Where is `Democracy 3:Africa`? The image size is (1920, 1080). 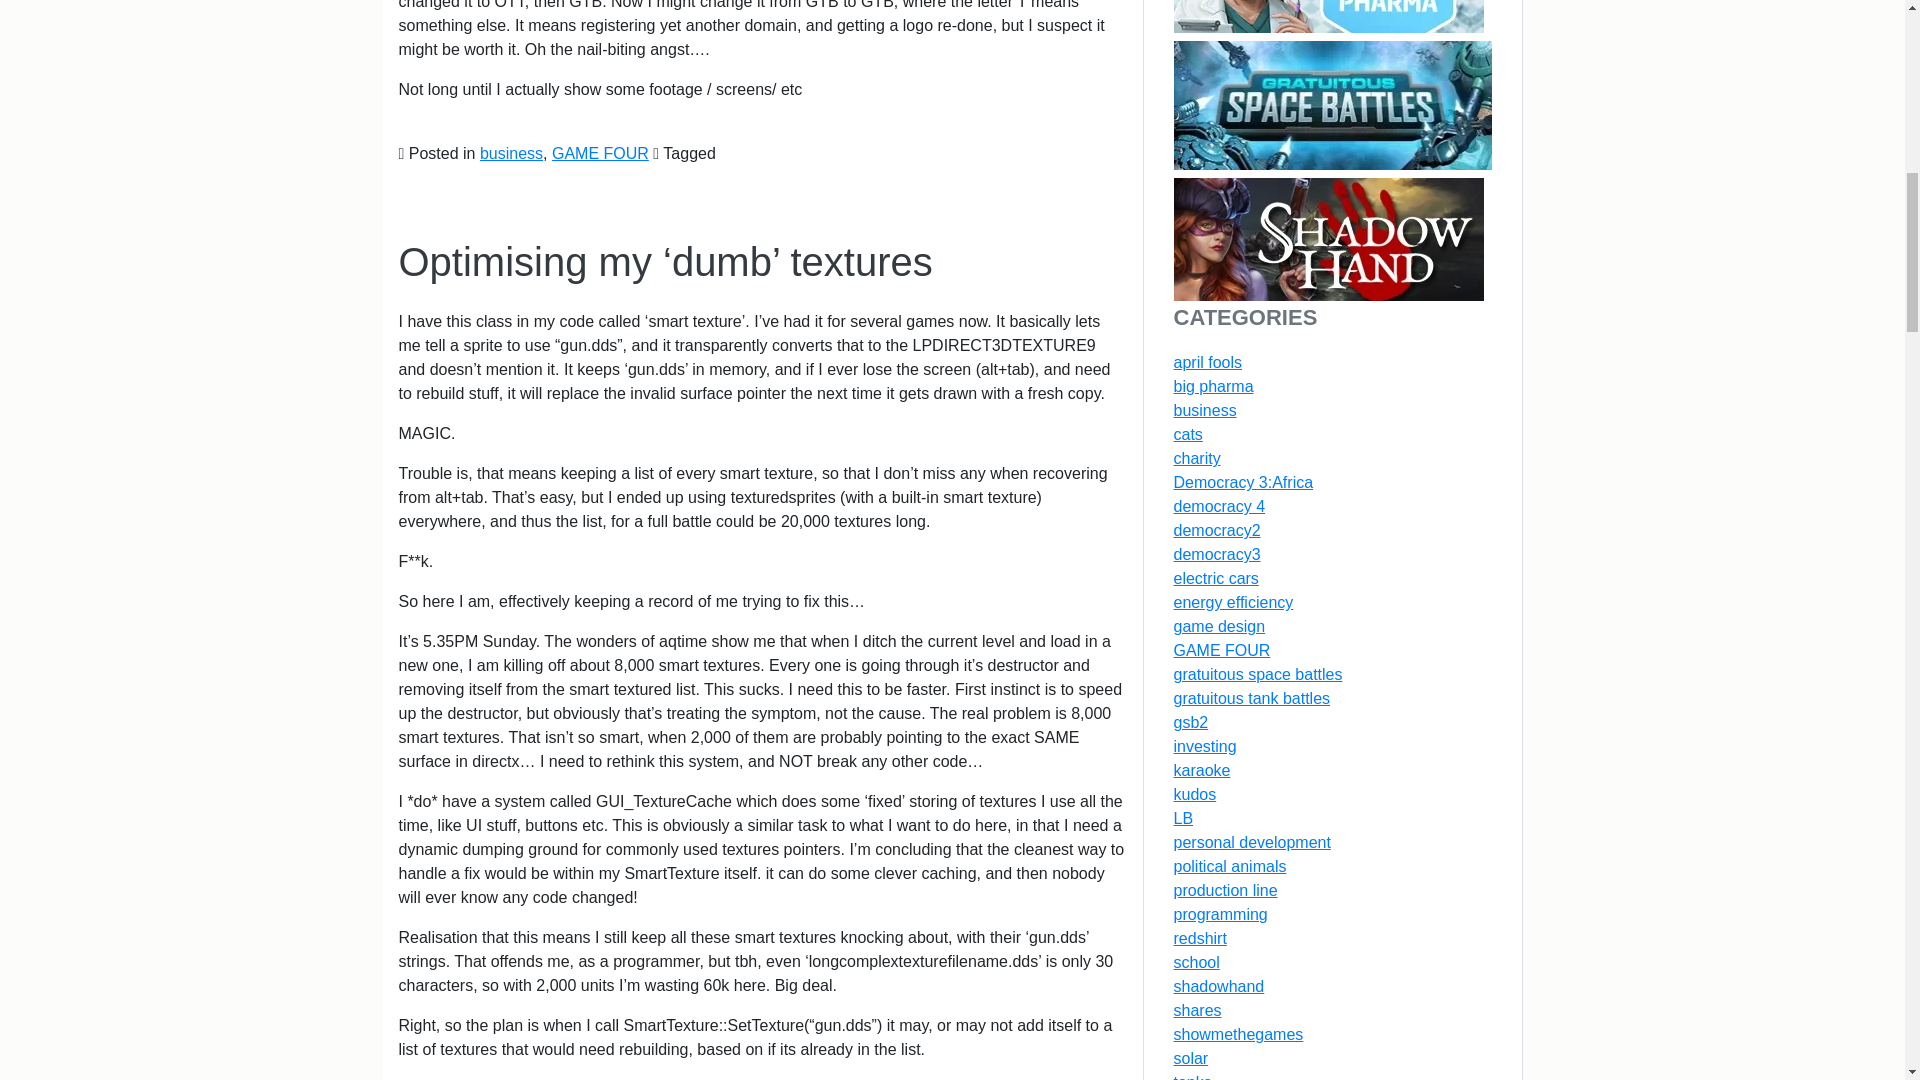 Democracy 3:Africa is located at coordinates (1243, 482).